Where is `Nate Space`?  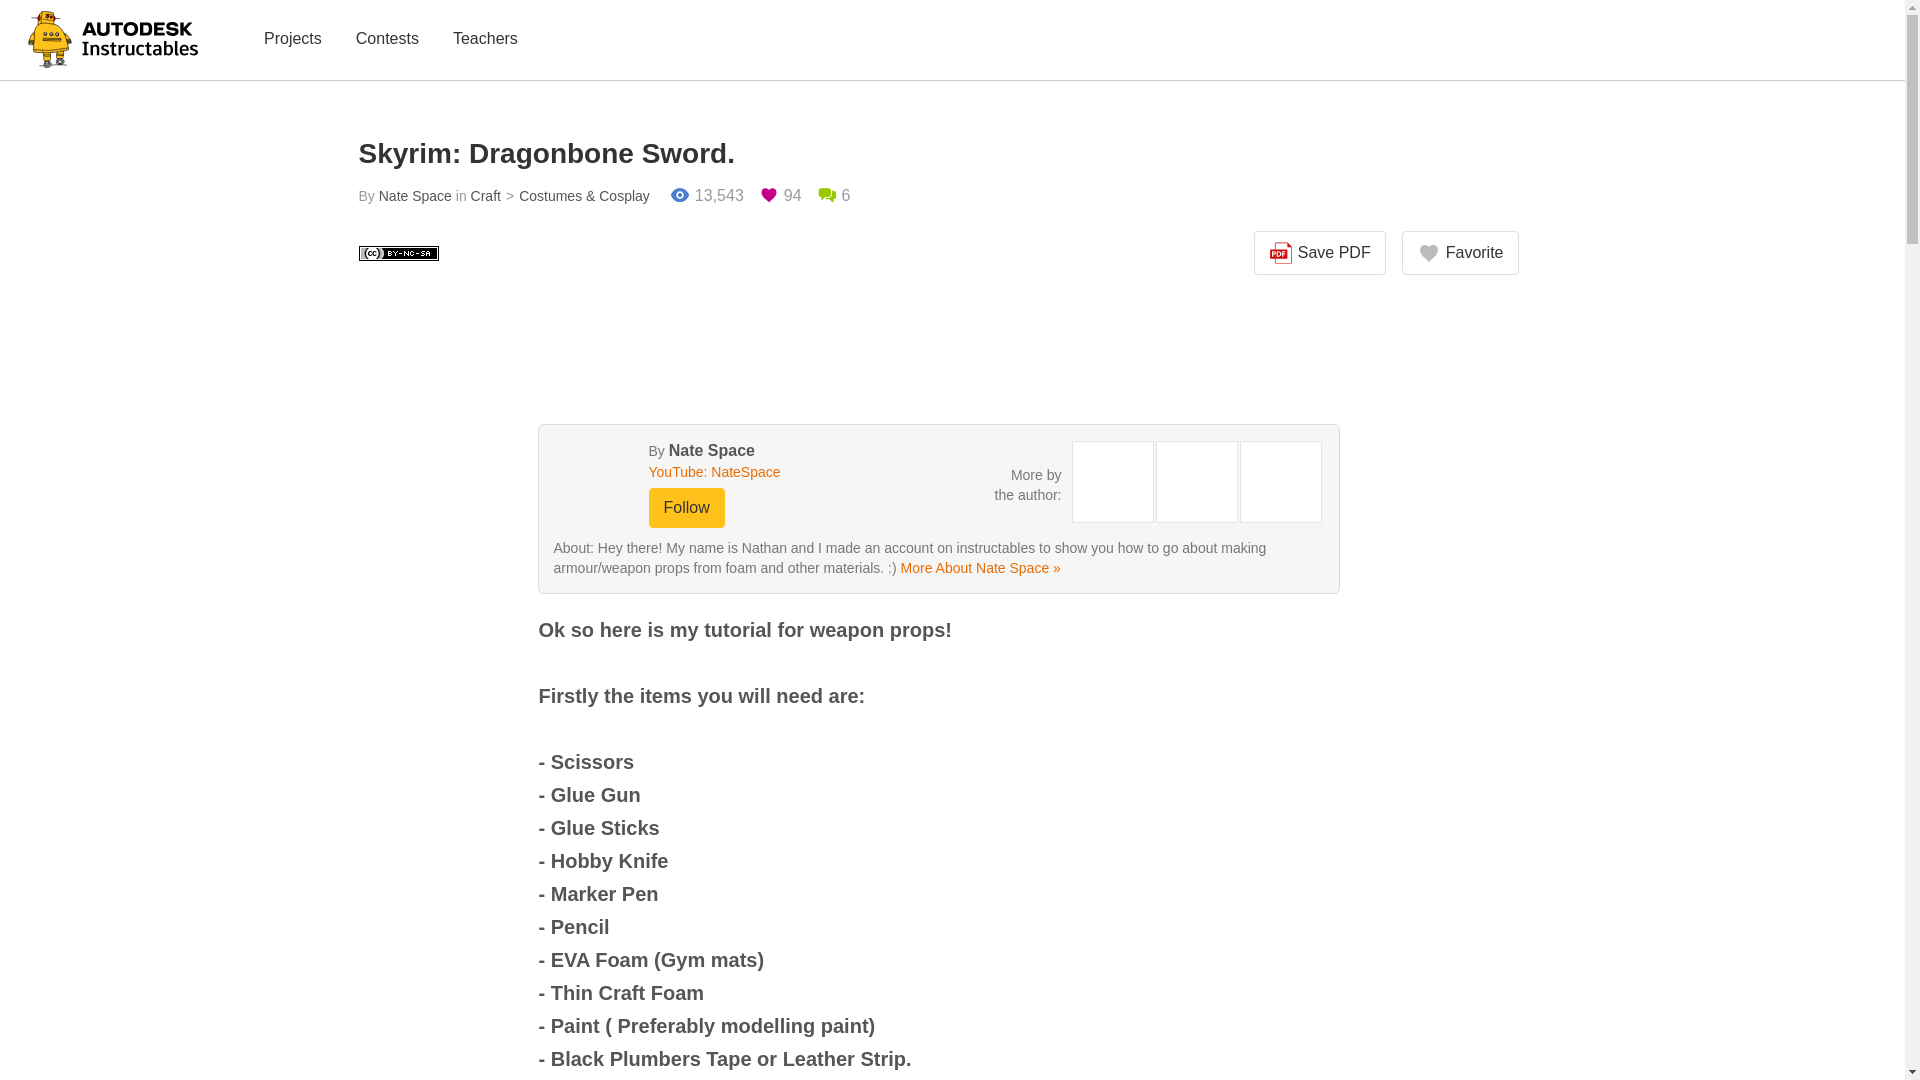 Nate Space is located at coordinates (711, 450).